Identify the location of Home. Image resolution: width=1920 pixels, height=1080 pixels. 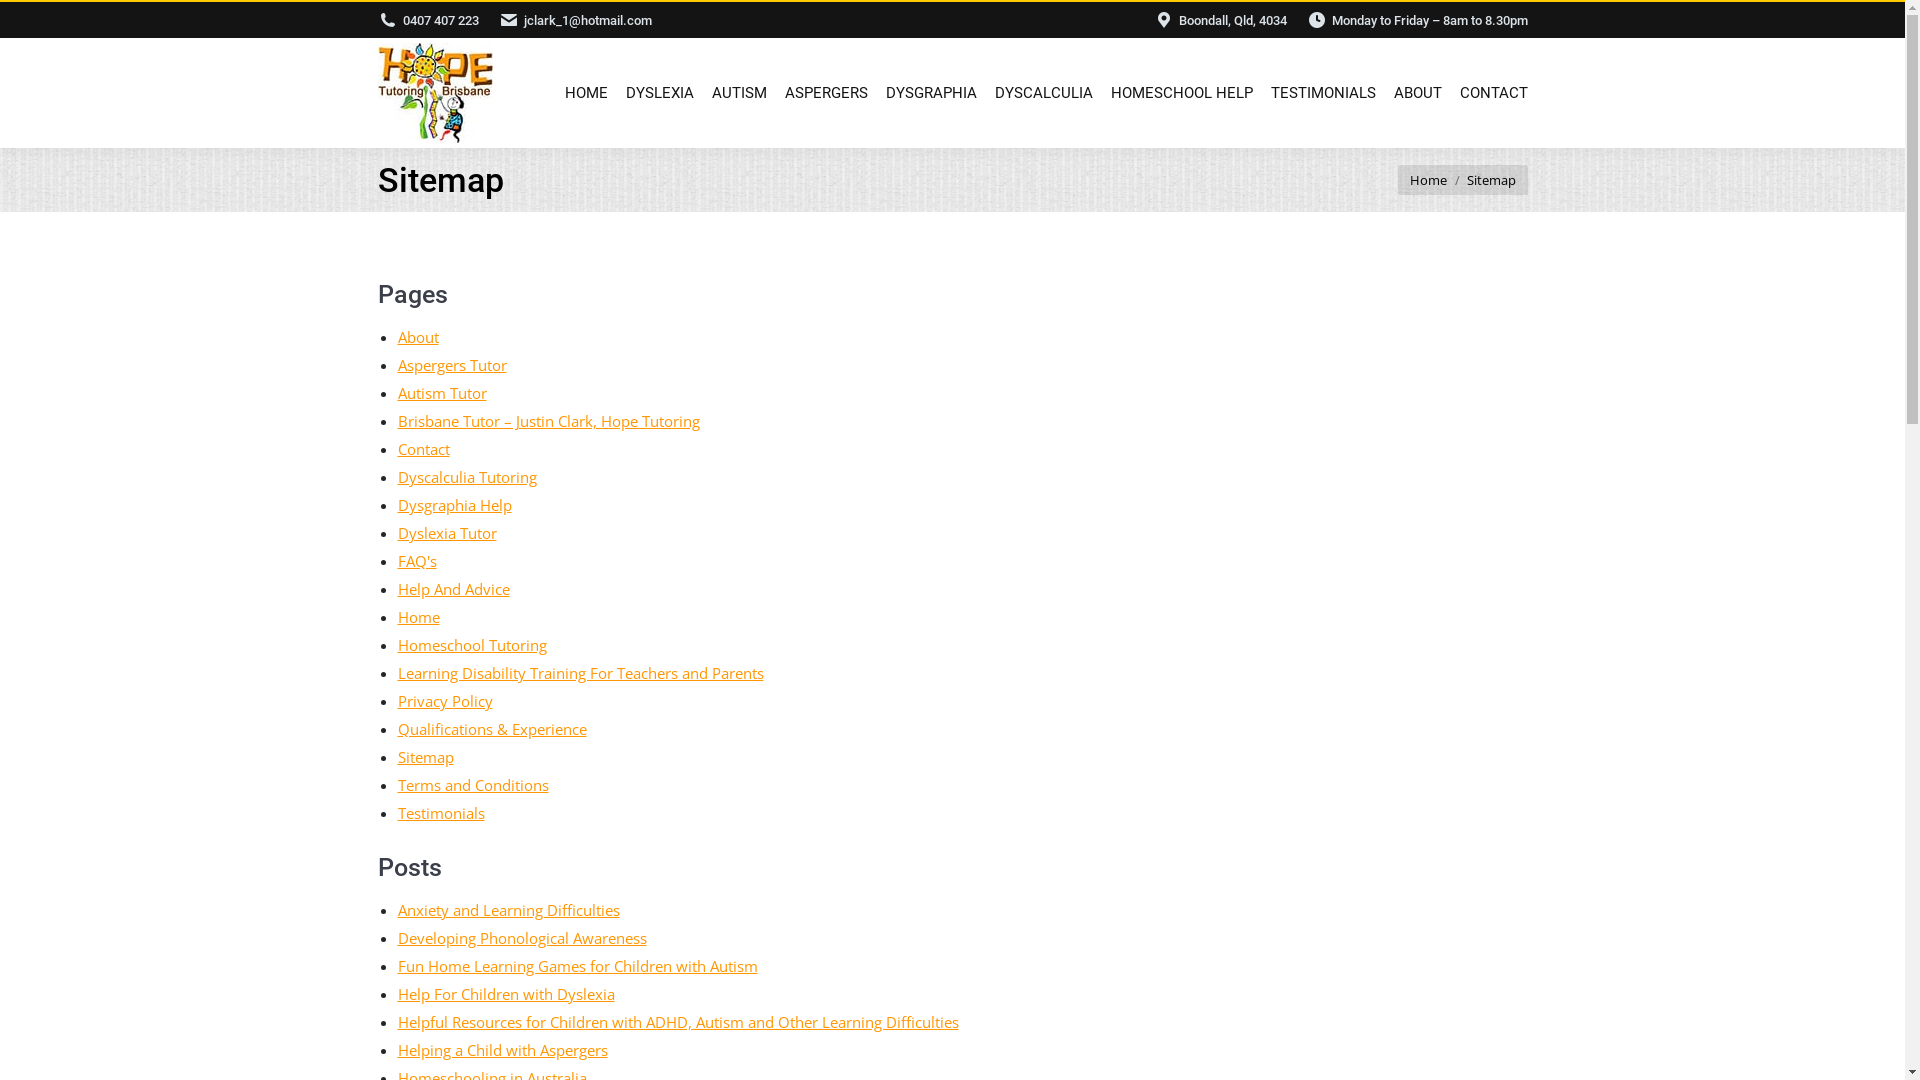
(1428, 180).